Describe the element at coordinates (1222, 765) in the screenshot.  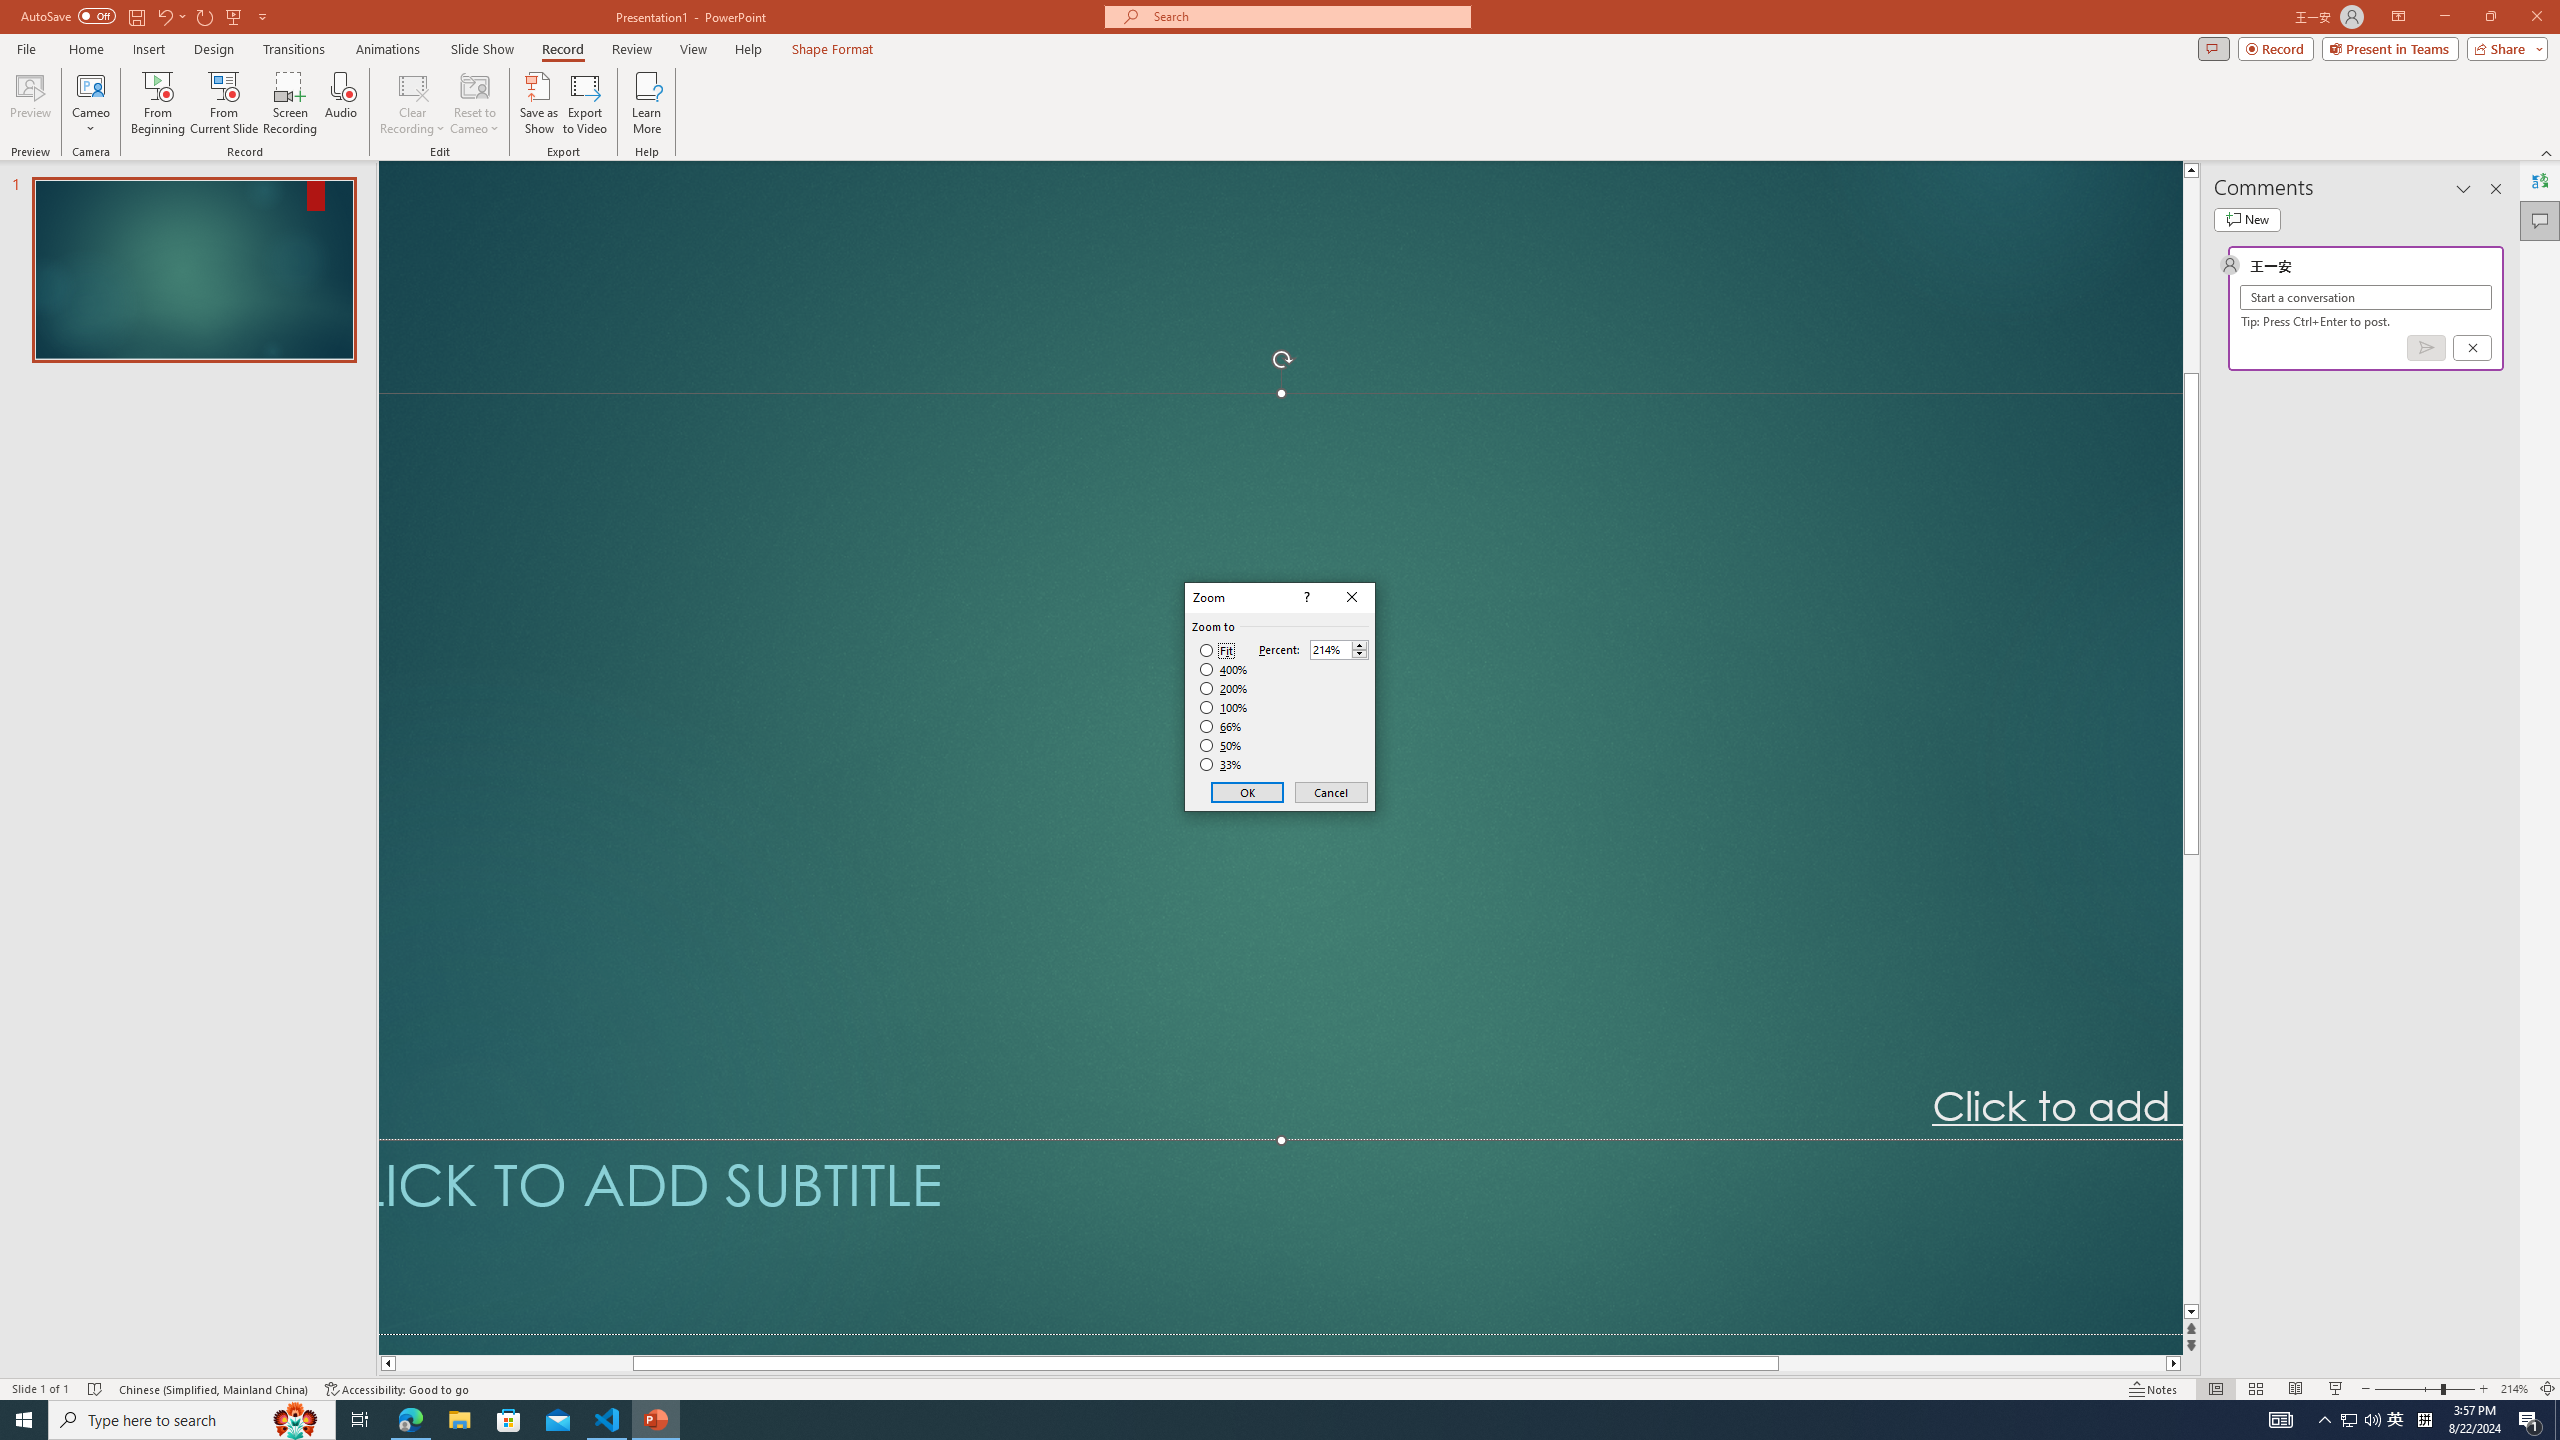
I see `33%` at that location.